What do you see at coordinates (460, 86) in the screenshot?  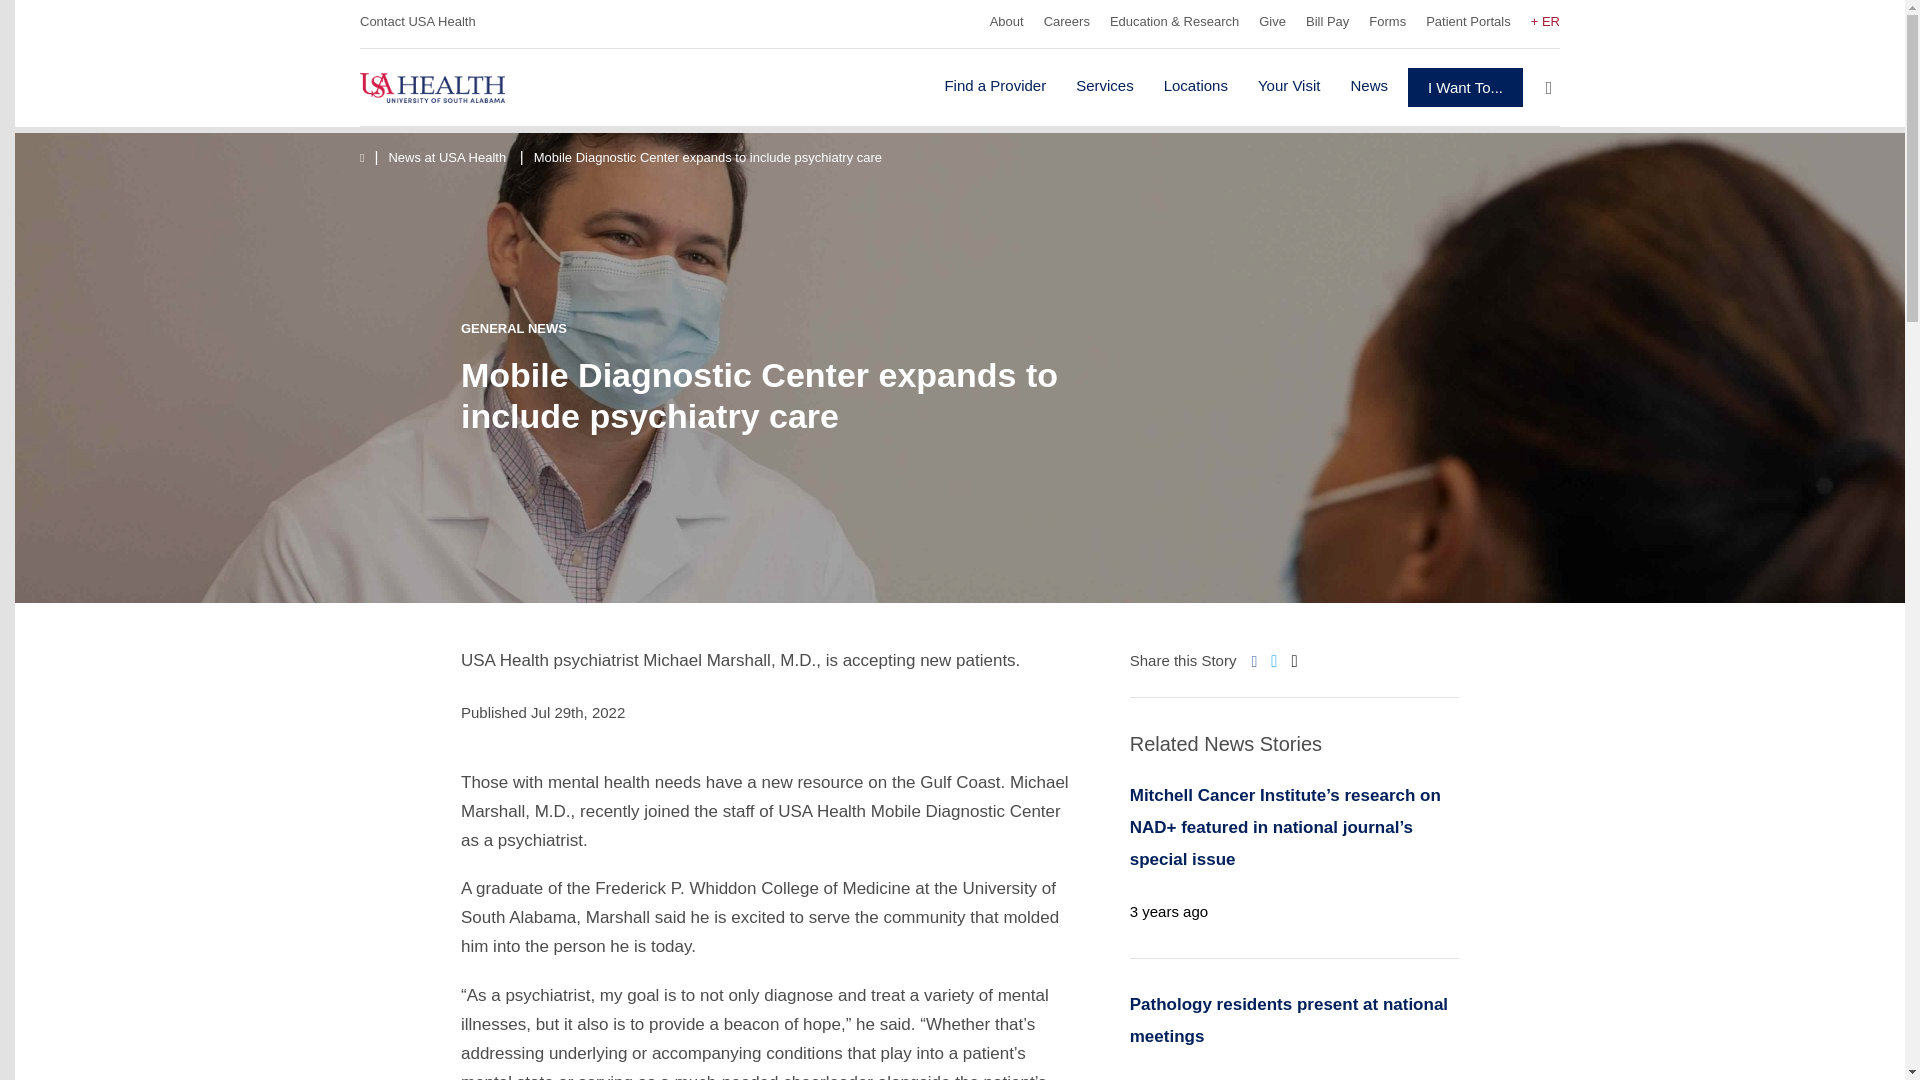 I see `Link to homepage` at bounding box center [460, 86].